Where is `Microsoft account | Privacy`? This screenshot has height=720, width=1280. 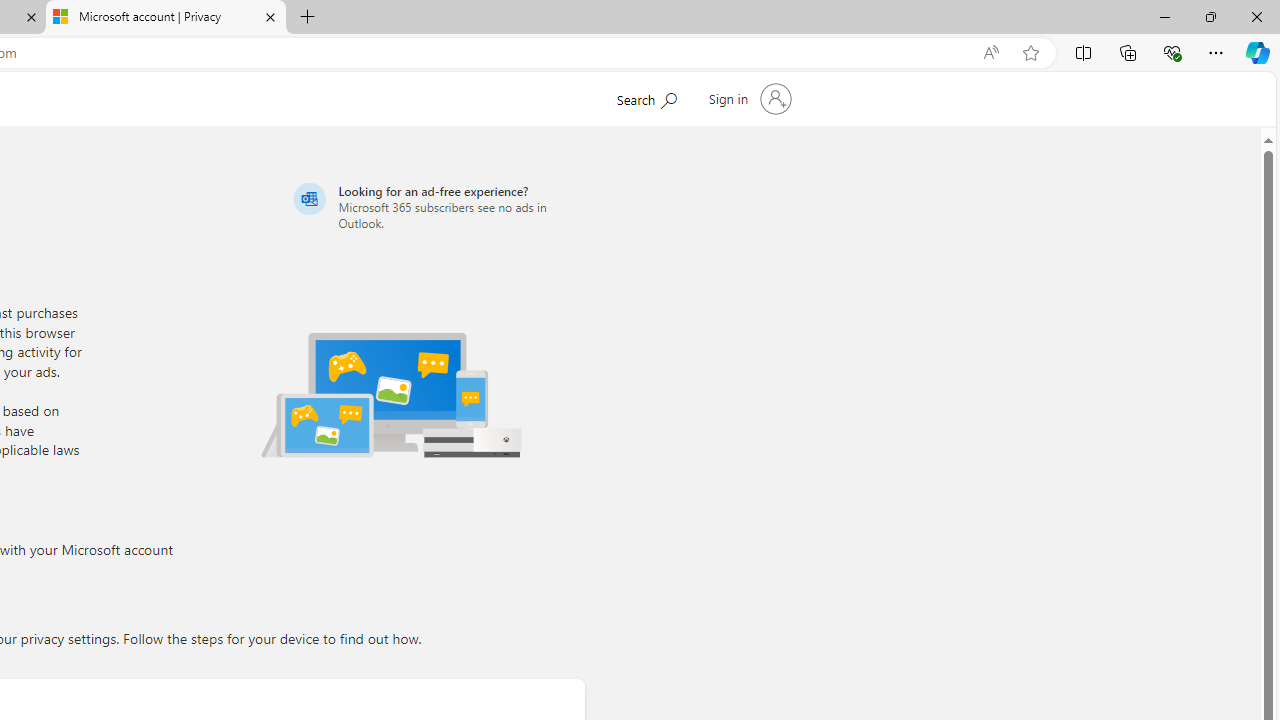
Microsoft account | Privacy is located at coordinates (166, 18).